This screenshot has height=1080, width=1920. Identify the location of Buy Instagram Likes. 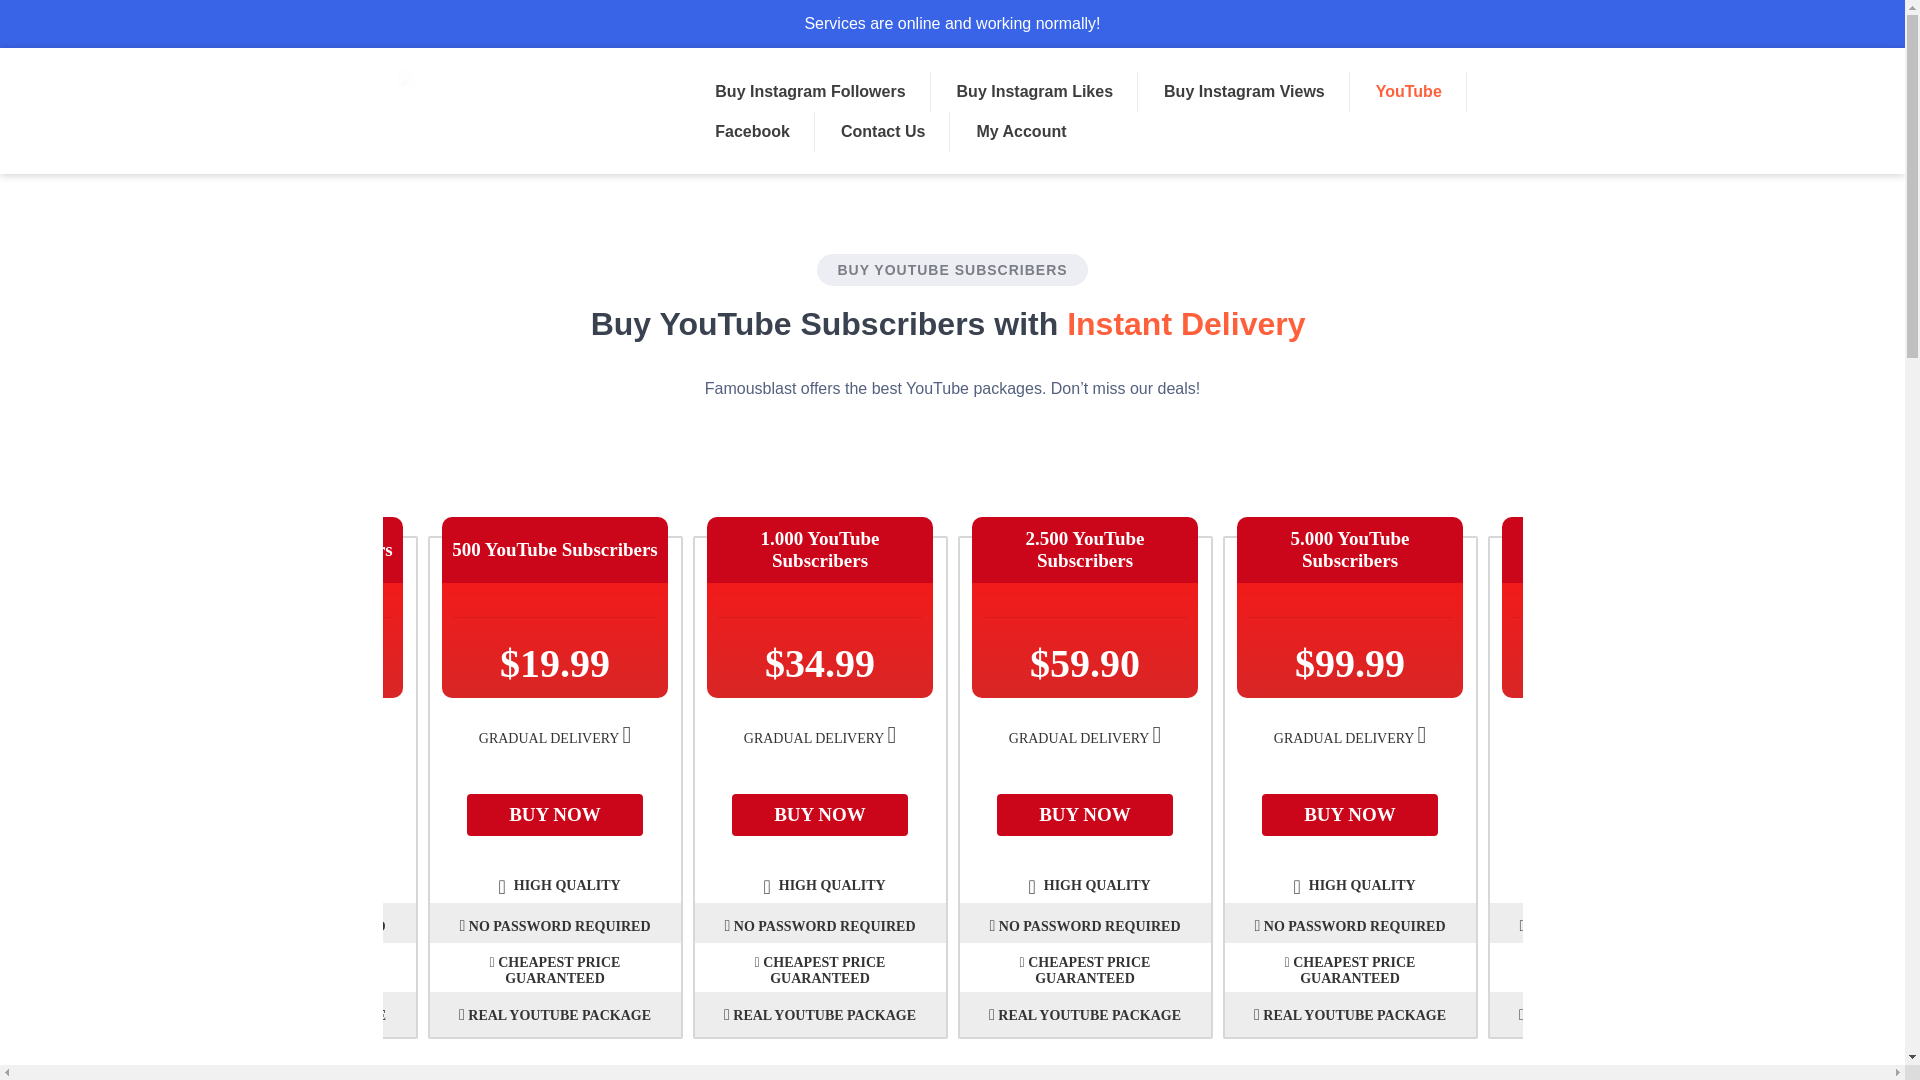
(1034, 92).